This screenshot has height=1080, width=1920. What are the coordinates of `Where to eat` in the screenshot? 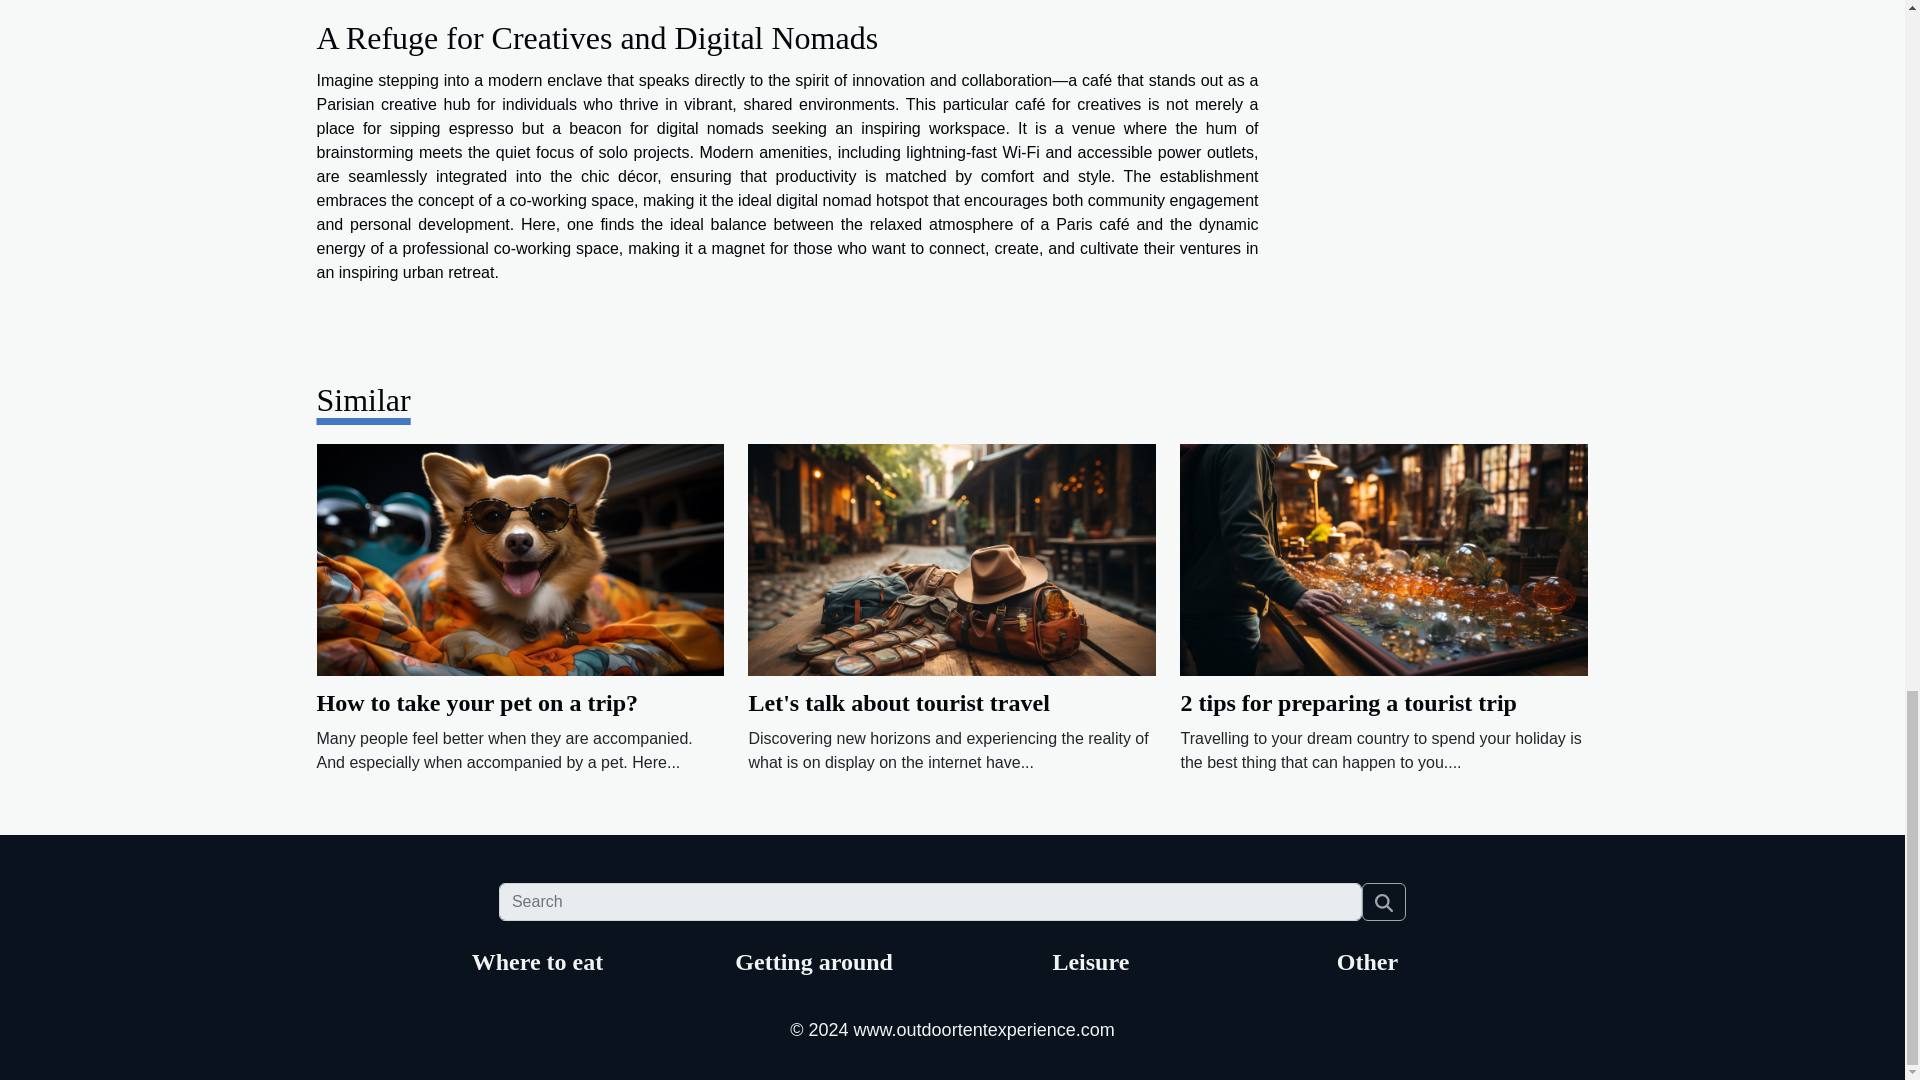 It's located at (538, 962).